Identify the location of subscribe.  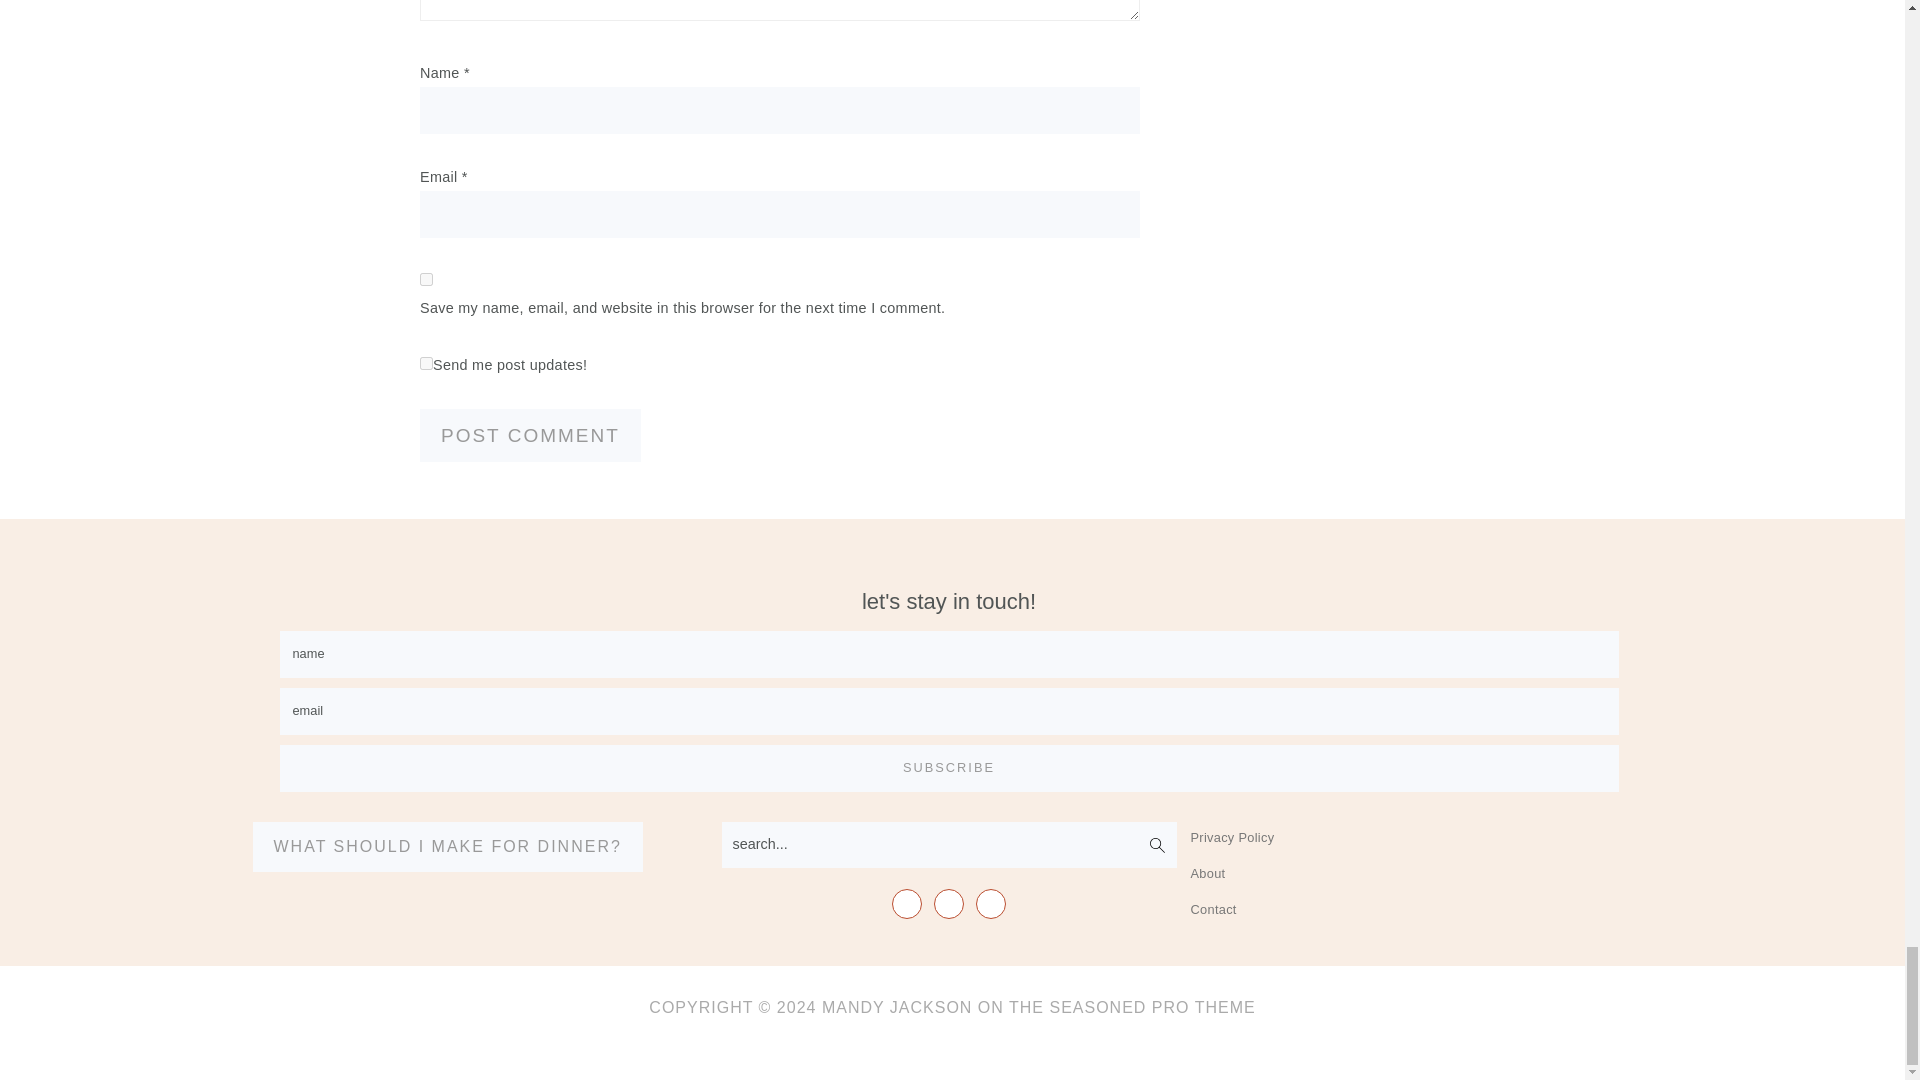
(949, 768).